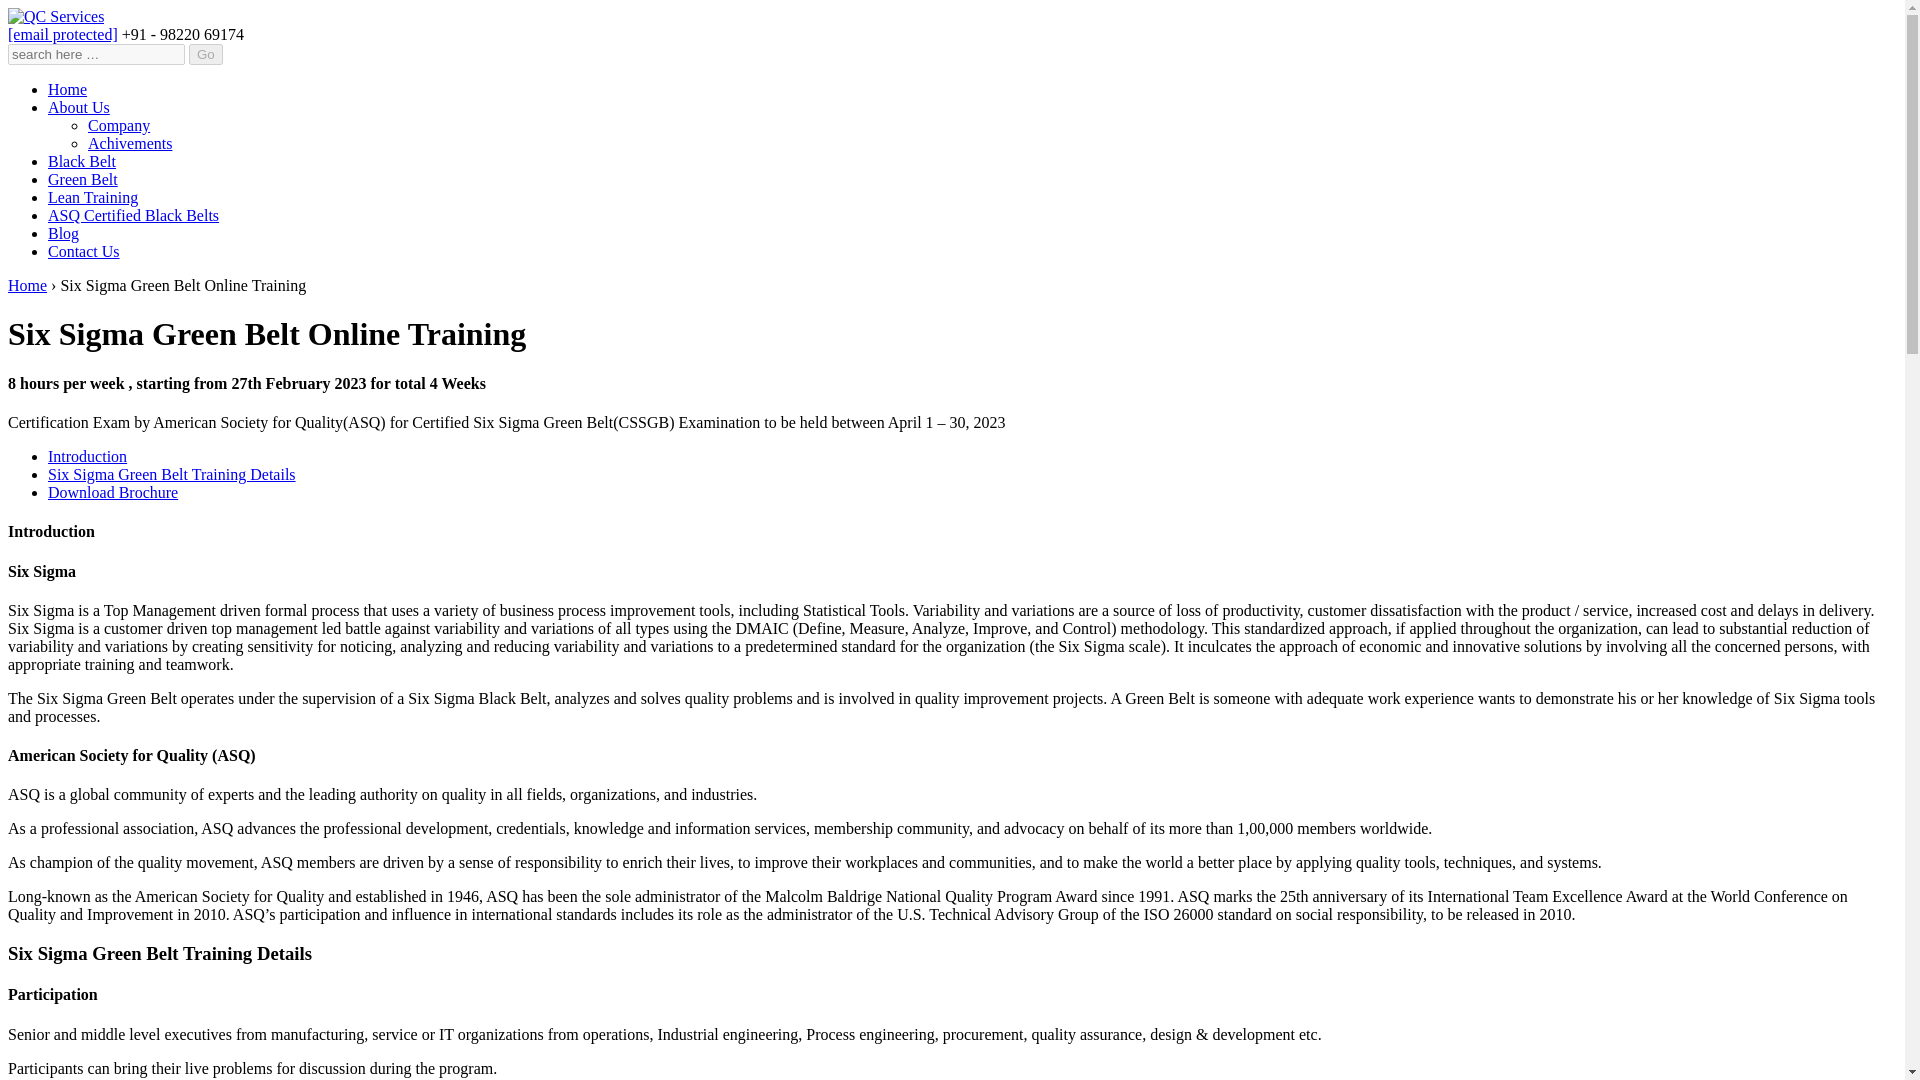  Describe the element at coordinates (133, 215) in the screenshot. I see `ASQ Certified Black Belts` at that location.